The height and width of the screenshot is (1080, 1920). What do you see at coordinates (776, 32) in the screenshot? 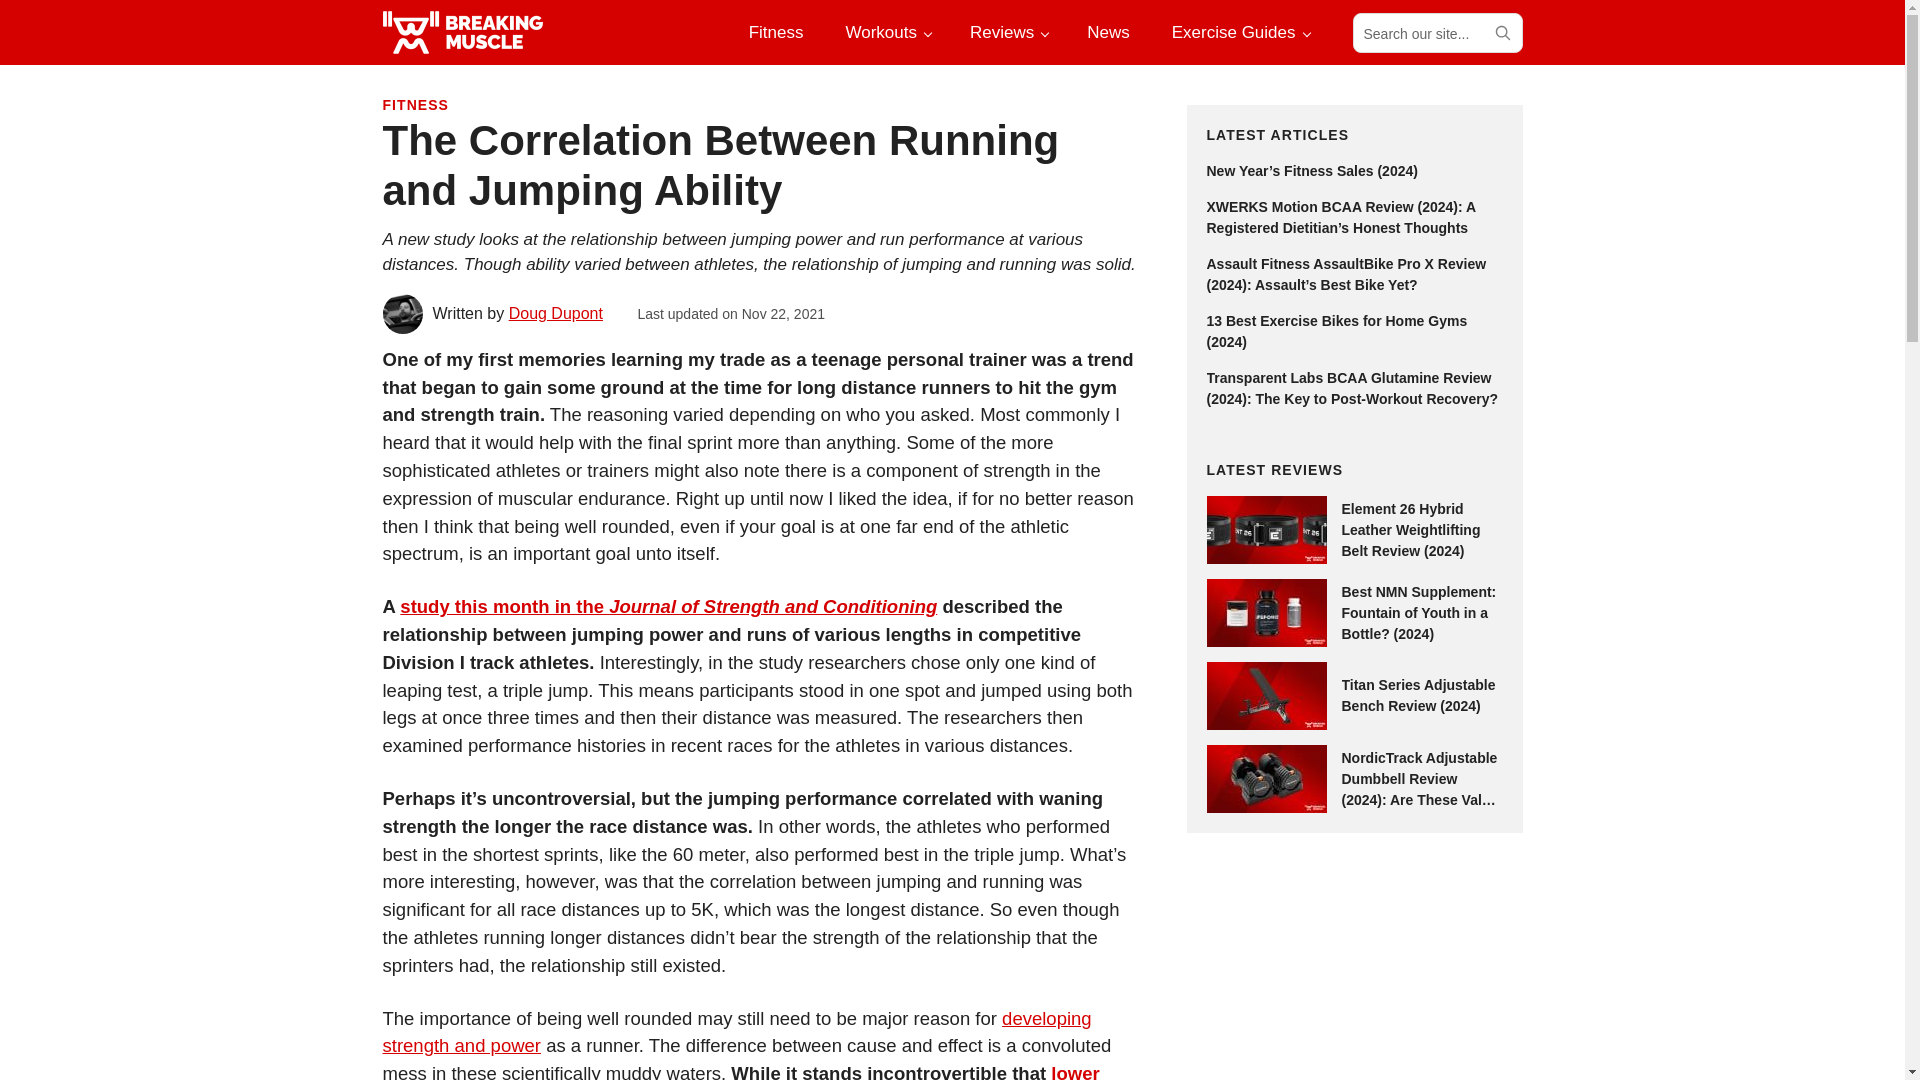
I see `Fitness` at bounding box center [776, 32].